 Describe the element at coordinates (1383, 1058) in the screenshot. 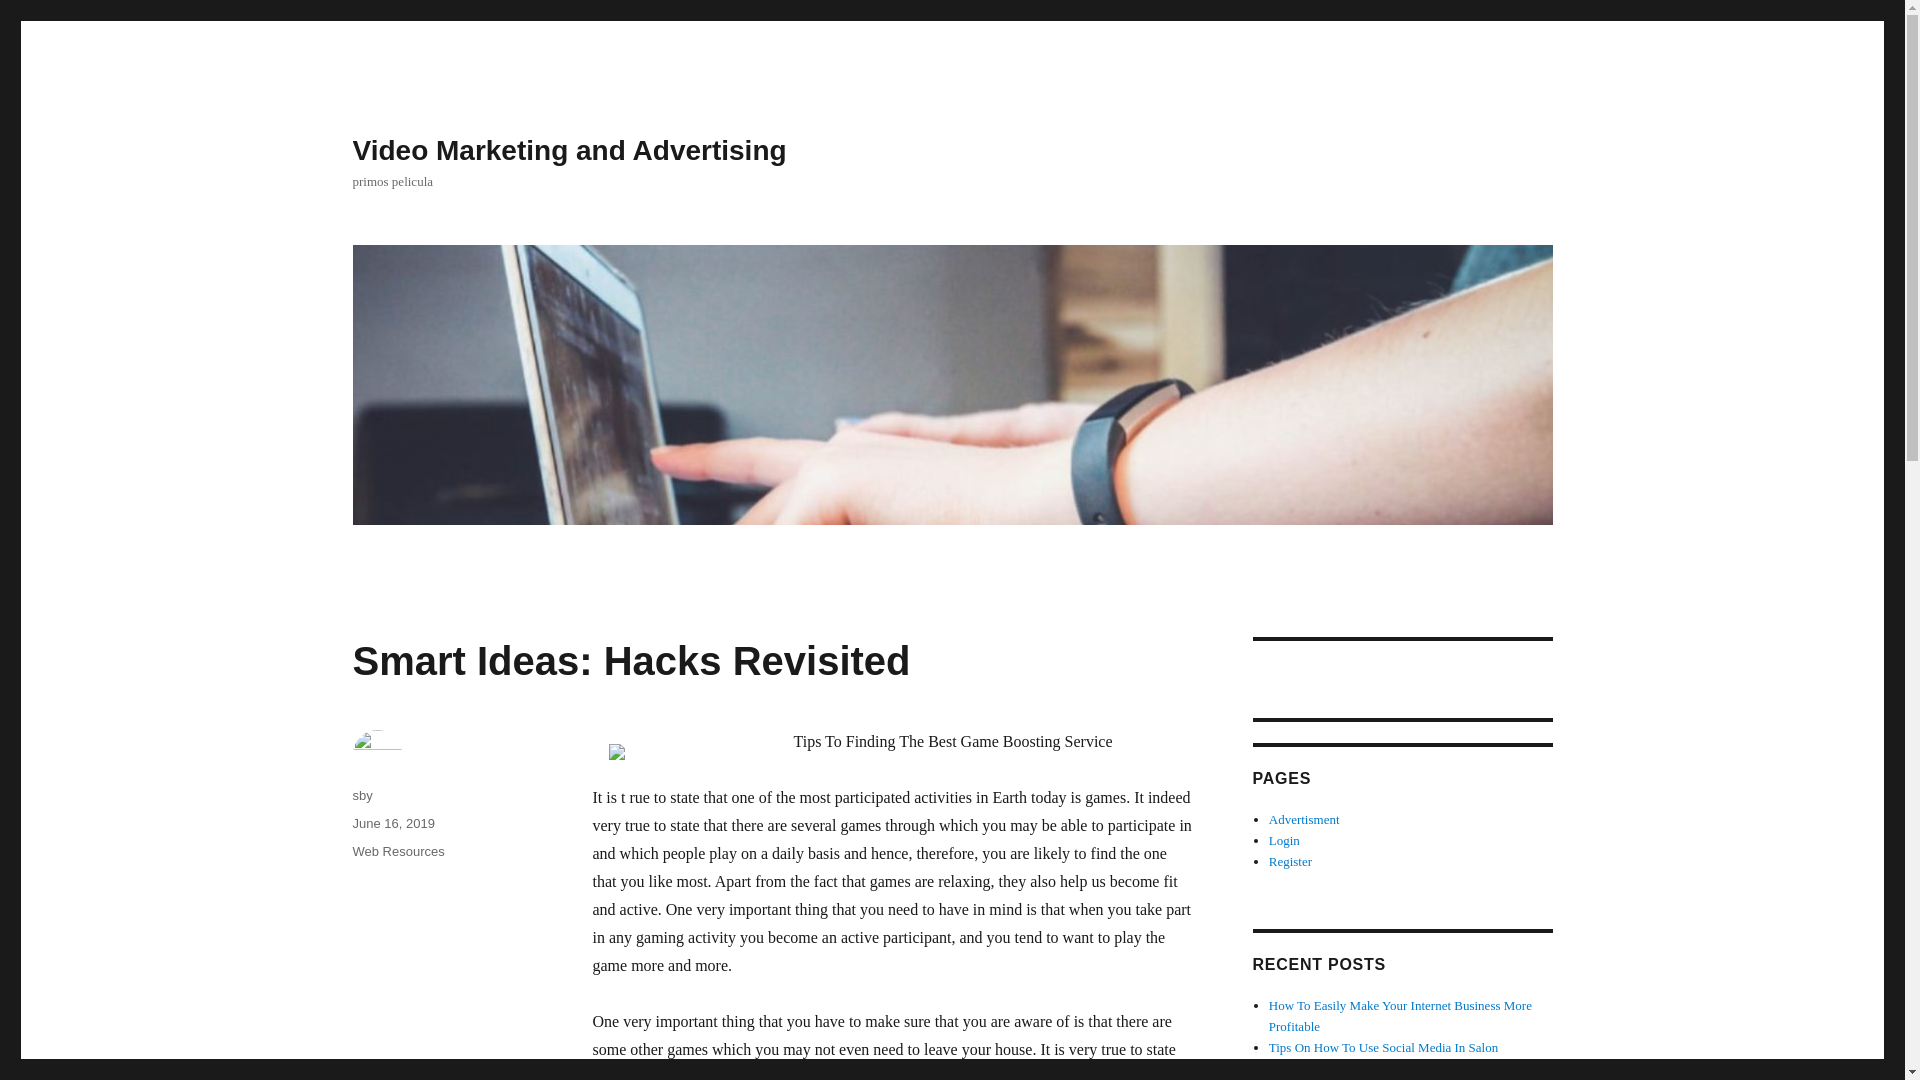

I see `Tips On How To Use Social Media In Salon Marketing` at that location.